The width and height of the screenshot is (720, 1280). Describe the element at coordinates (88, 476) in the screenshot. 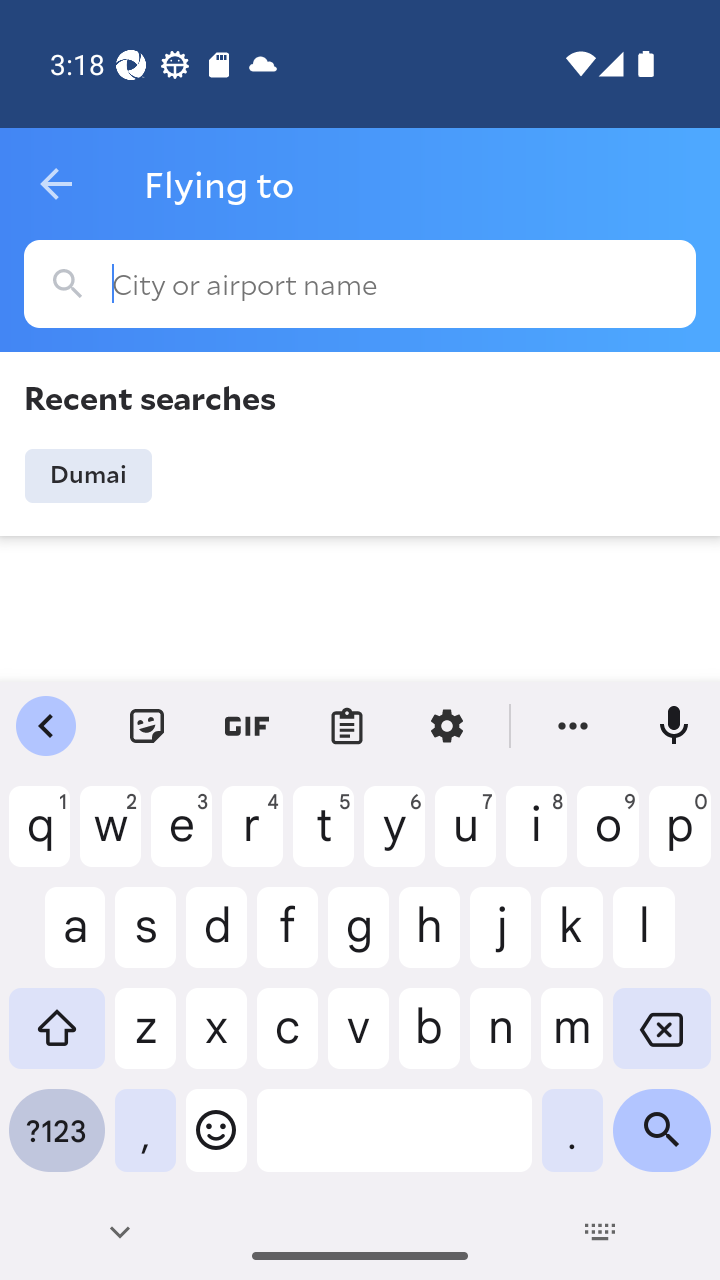

I see `Dumai  Dumai` at that location.